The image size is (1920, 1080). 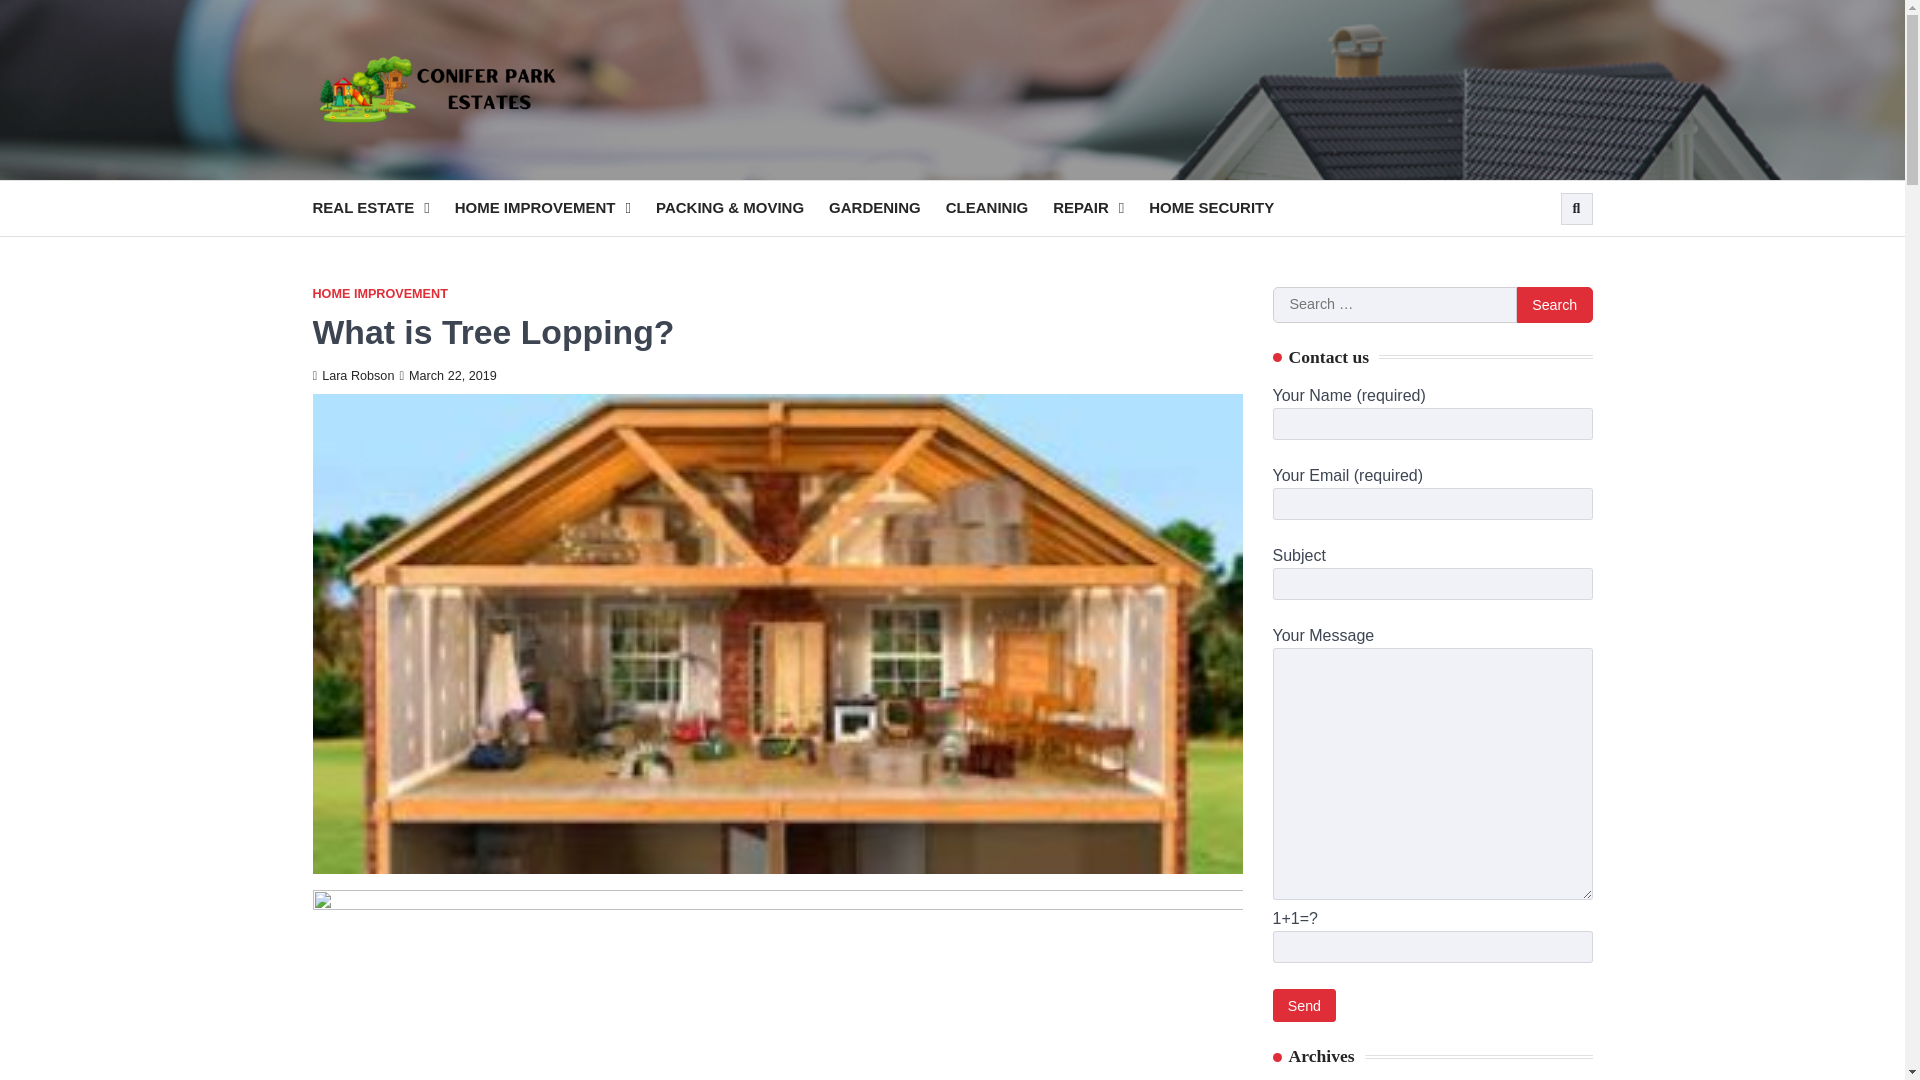 I want to click on Send, so click(x=1304, y=1005).